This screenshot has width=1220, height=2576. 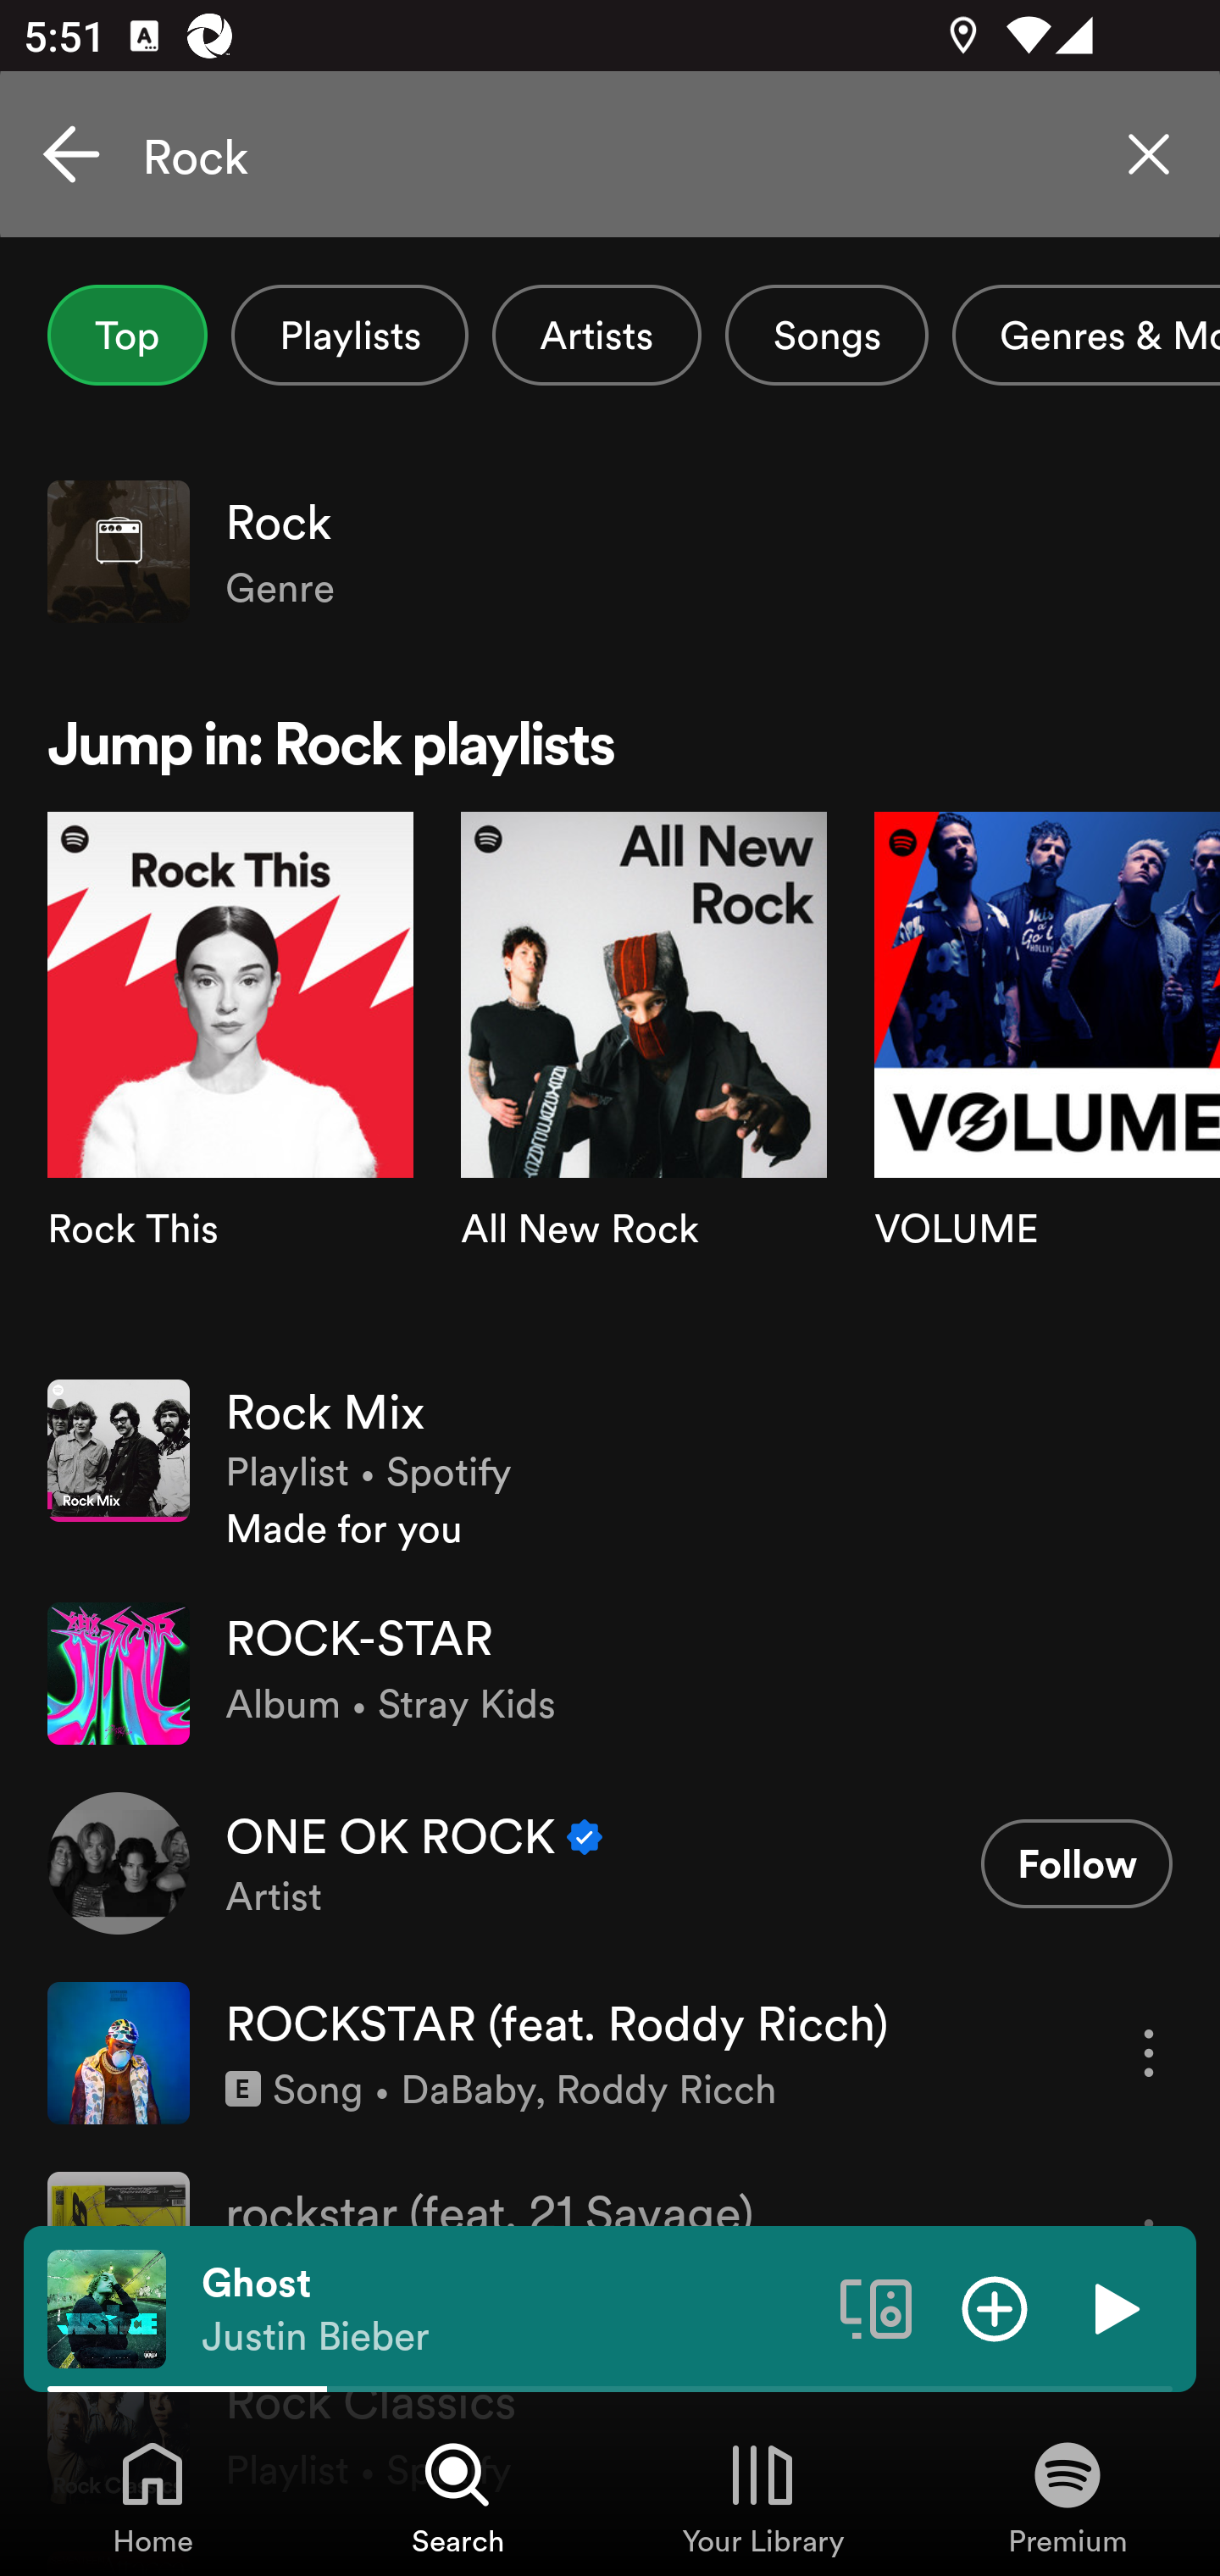 What do you see at coordinates (152, 2496) in the screenshot?
I see `Home, Tab 1 of 4 Home Home` at bounding box center [152, 2496].